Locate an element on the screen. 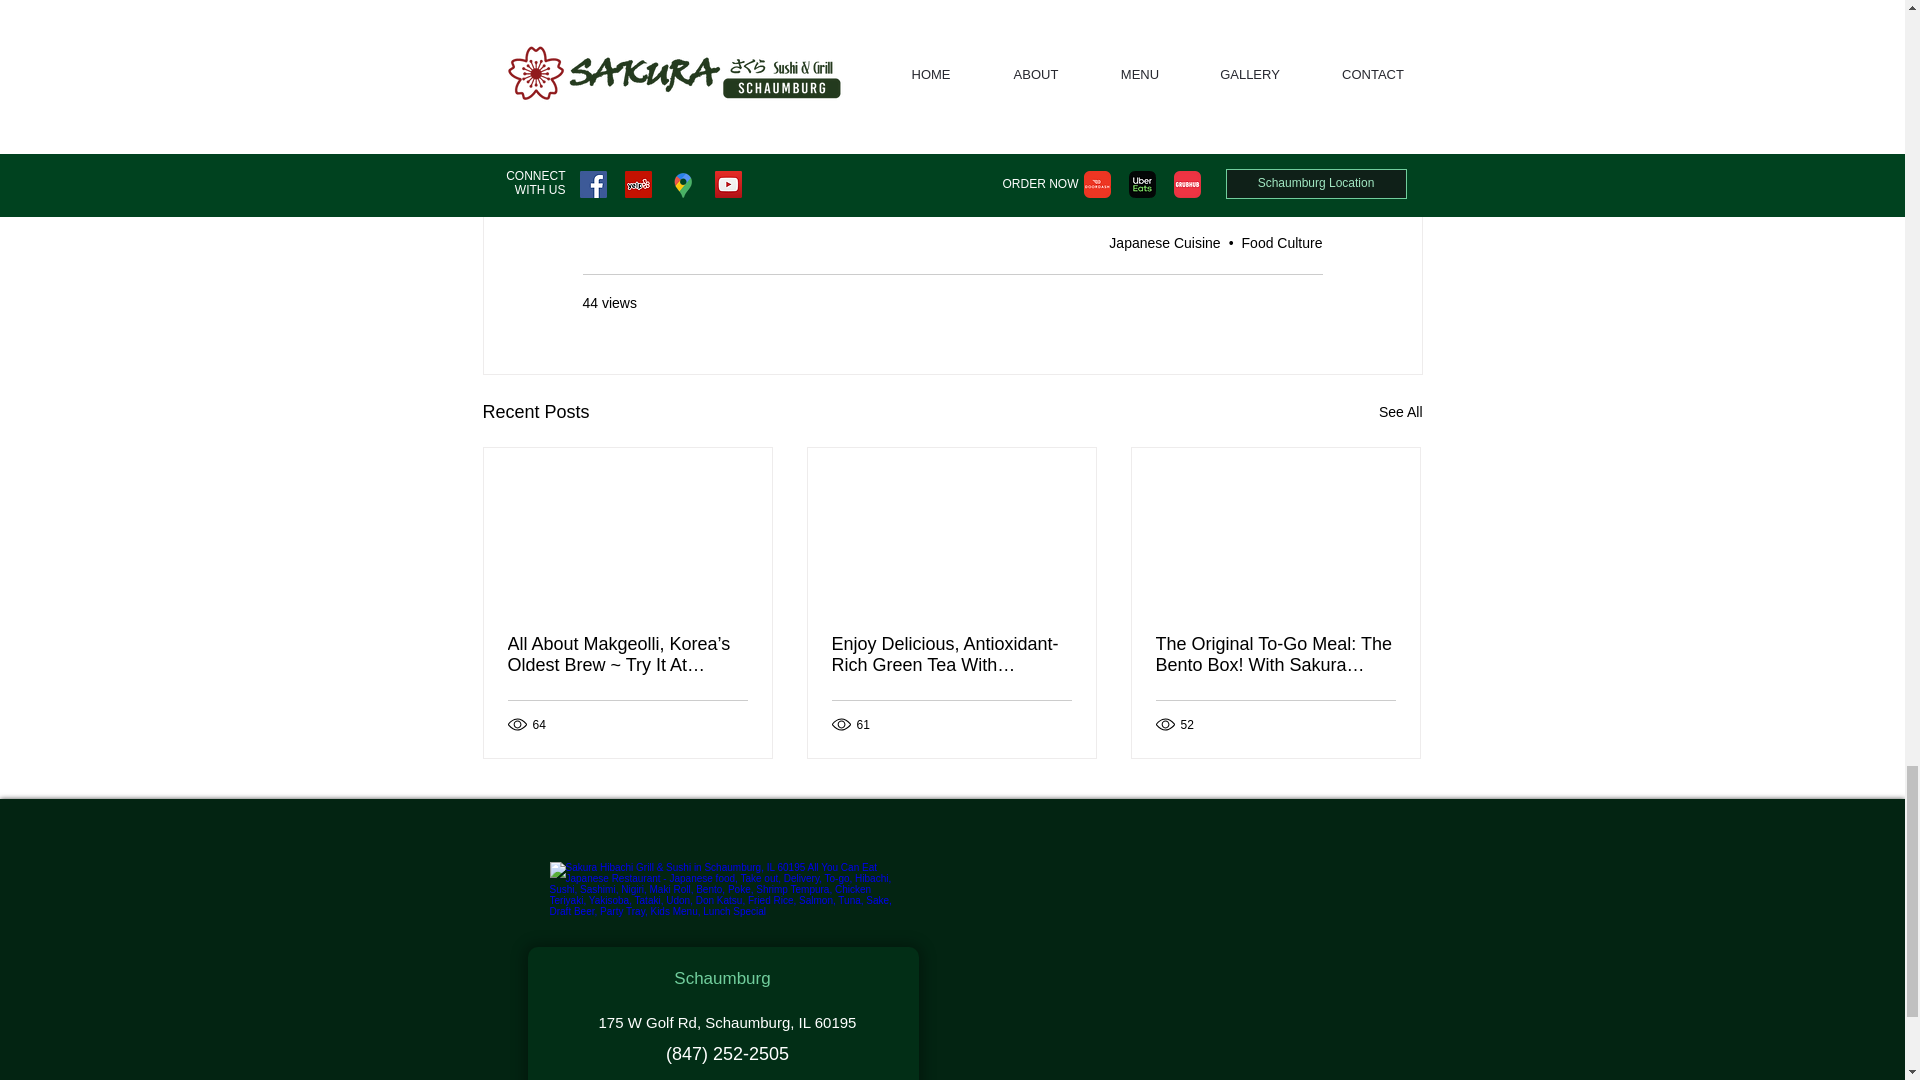 The image size is (1920, 1080). 175 W Golf Rd, Schaumburg, IL 60195 is located at coordinates (736, 68).